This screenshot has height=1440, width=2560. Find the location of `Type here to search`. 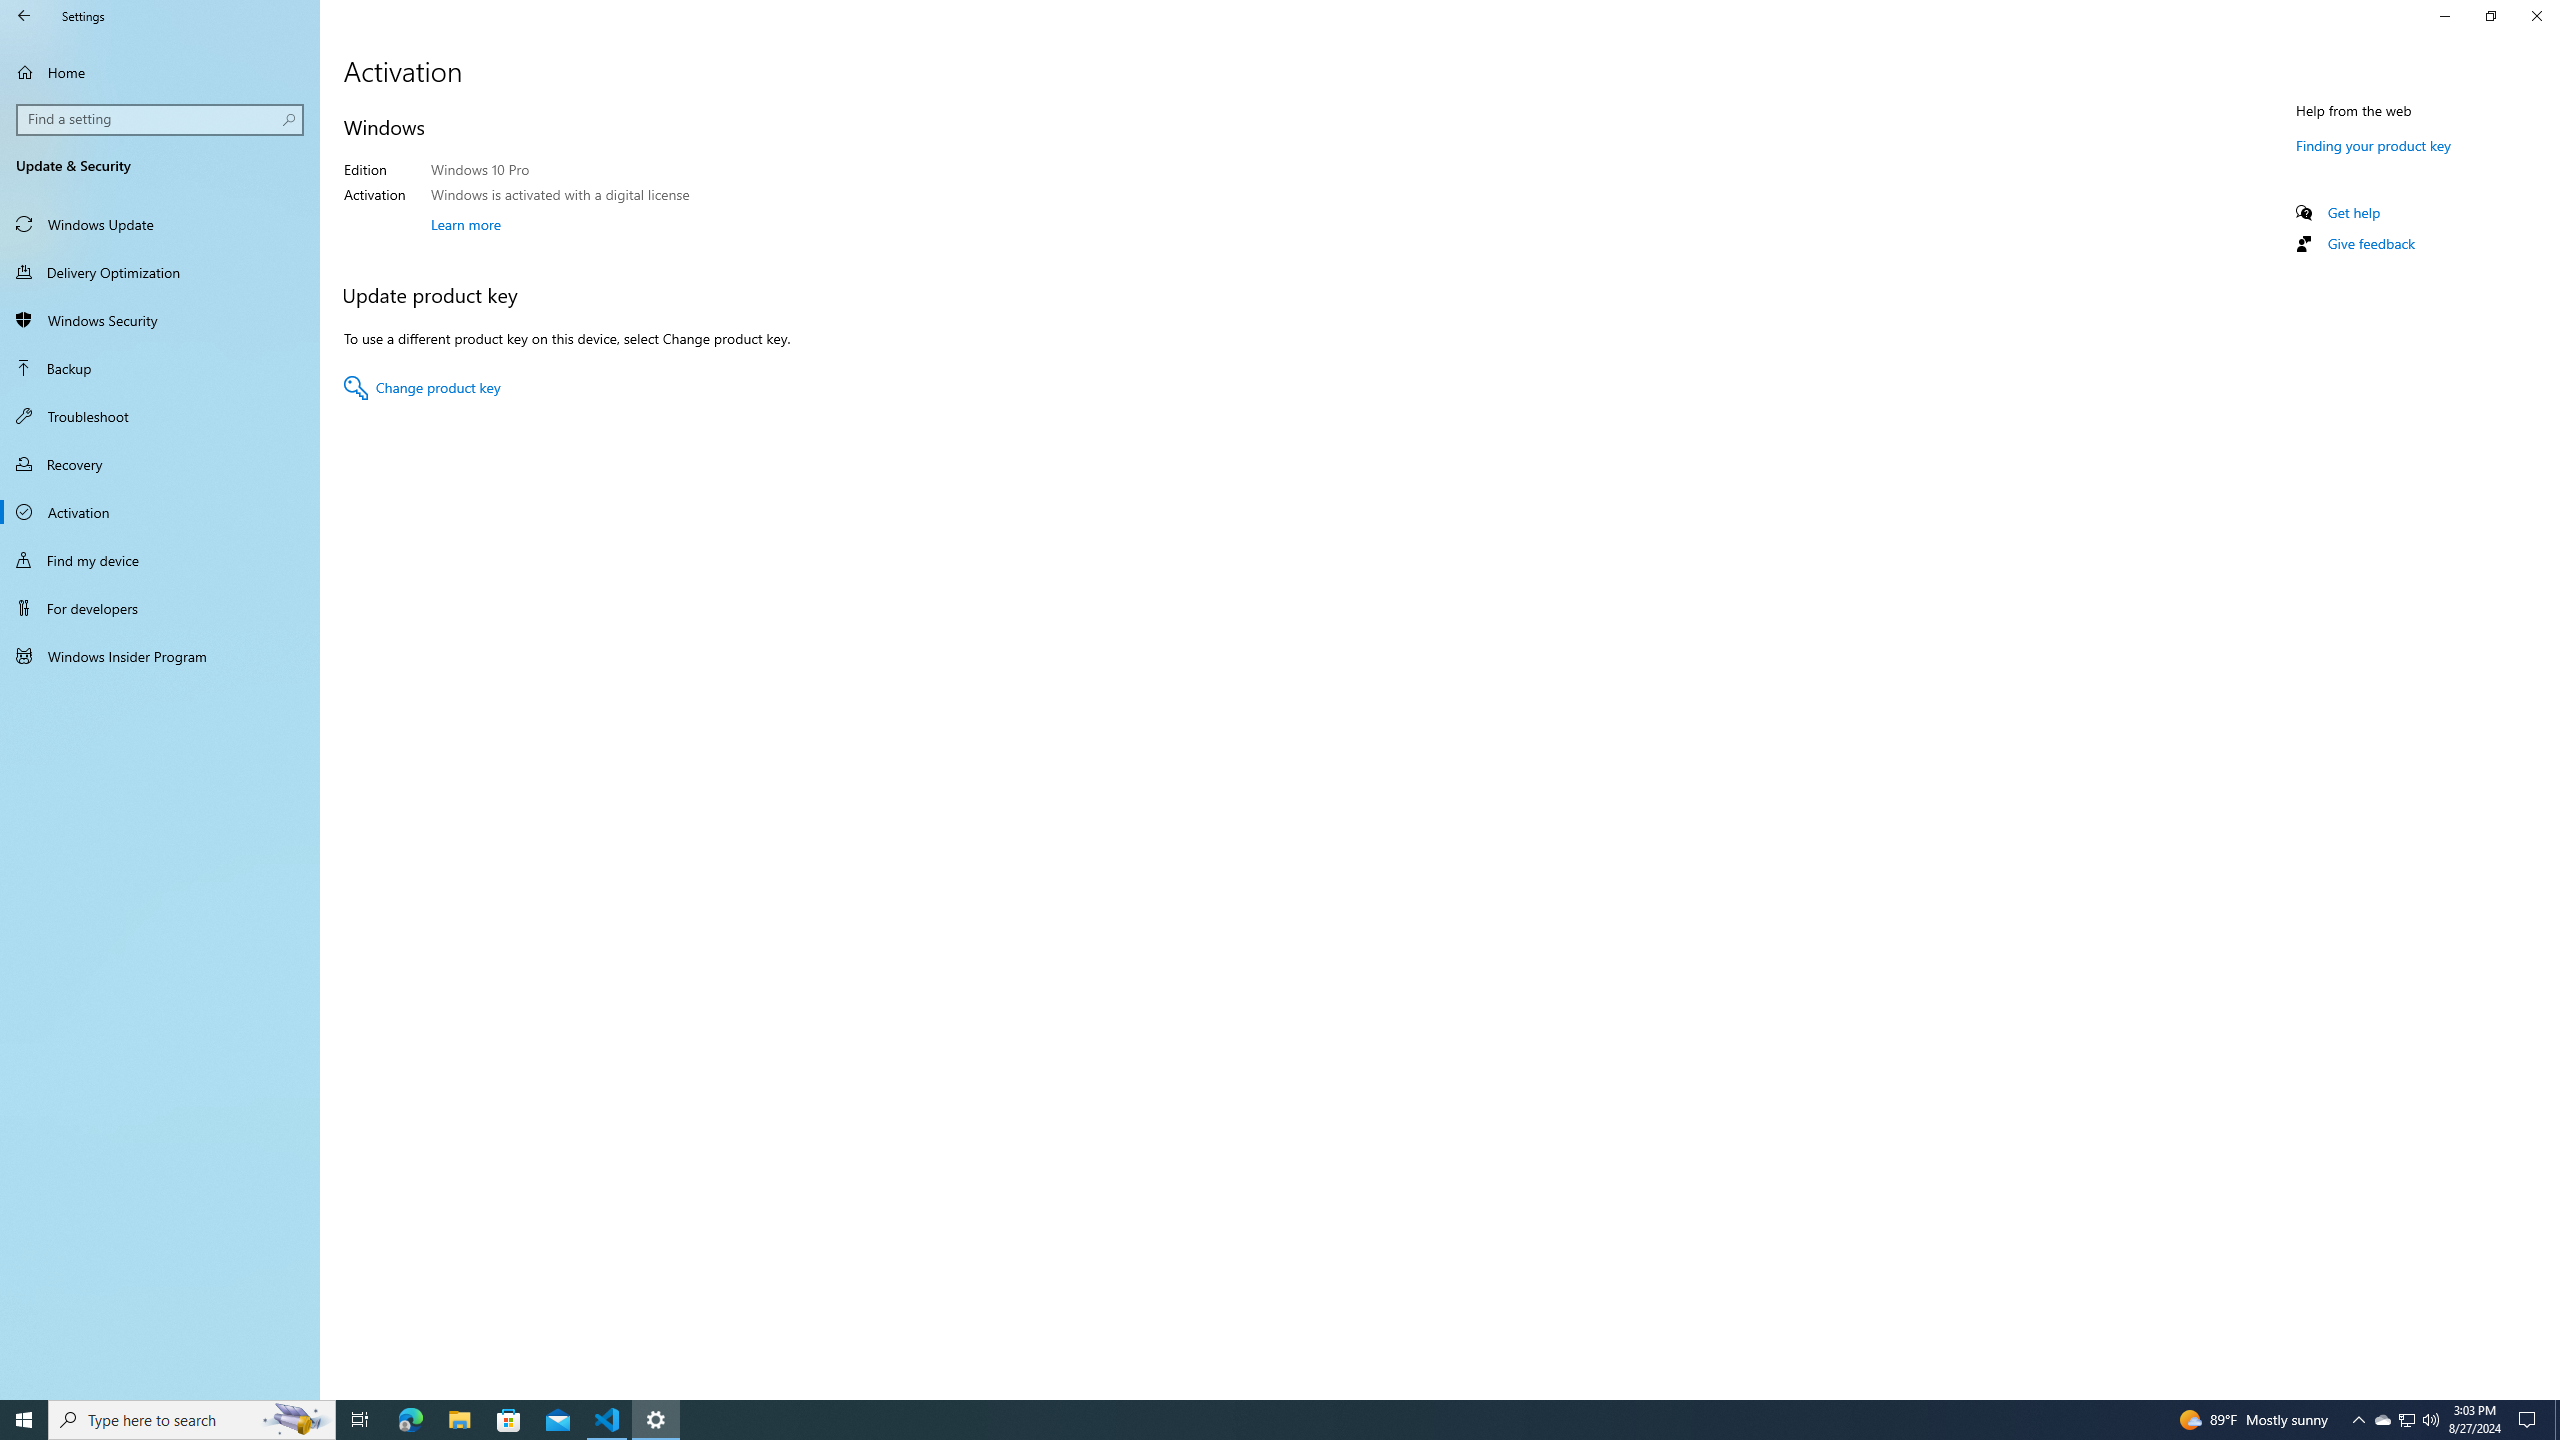

Type here to search is located at coordinates (192, 1420).